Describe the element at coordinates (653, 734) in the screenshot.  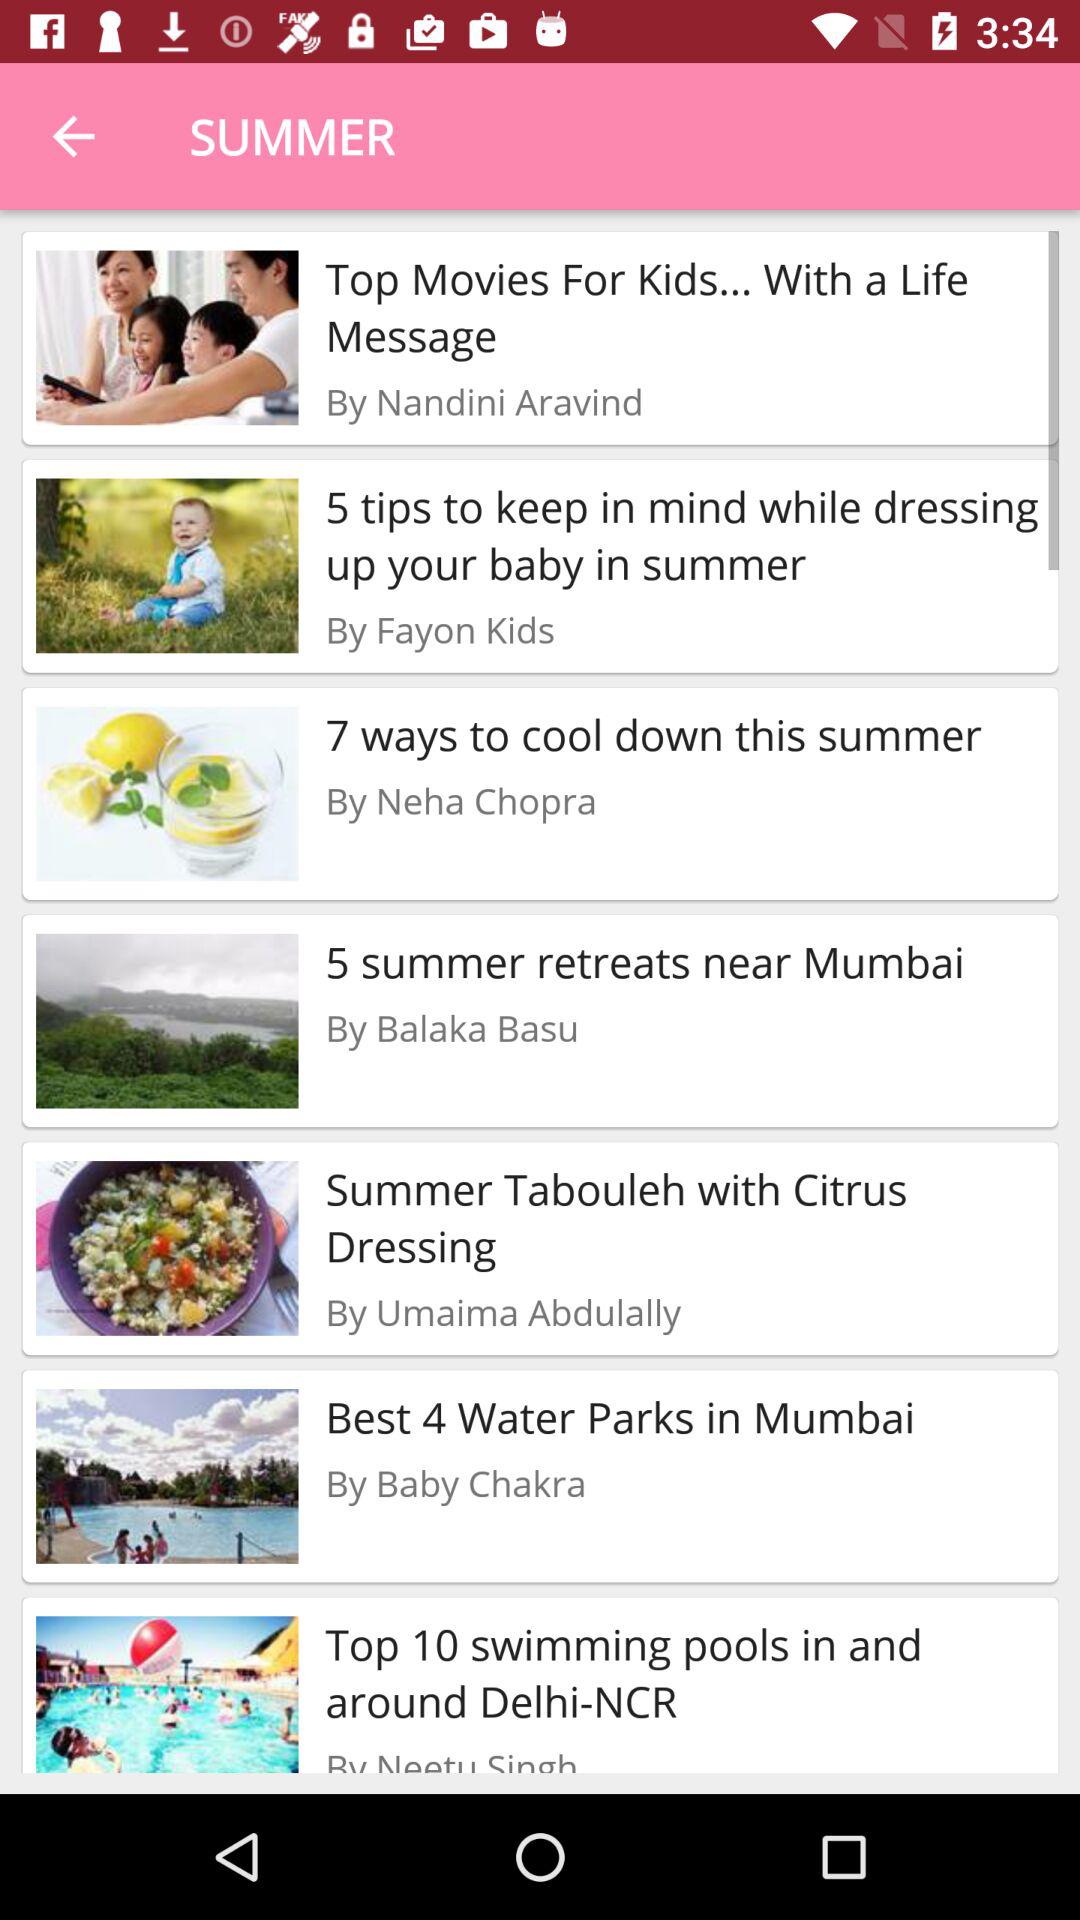
I see `select 7 ways to icon` at that location.